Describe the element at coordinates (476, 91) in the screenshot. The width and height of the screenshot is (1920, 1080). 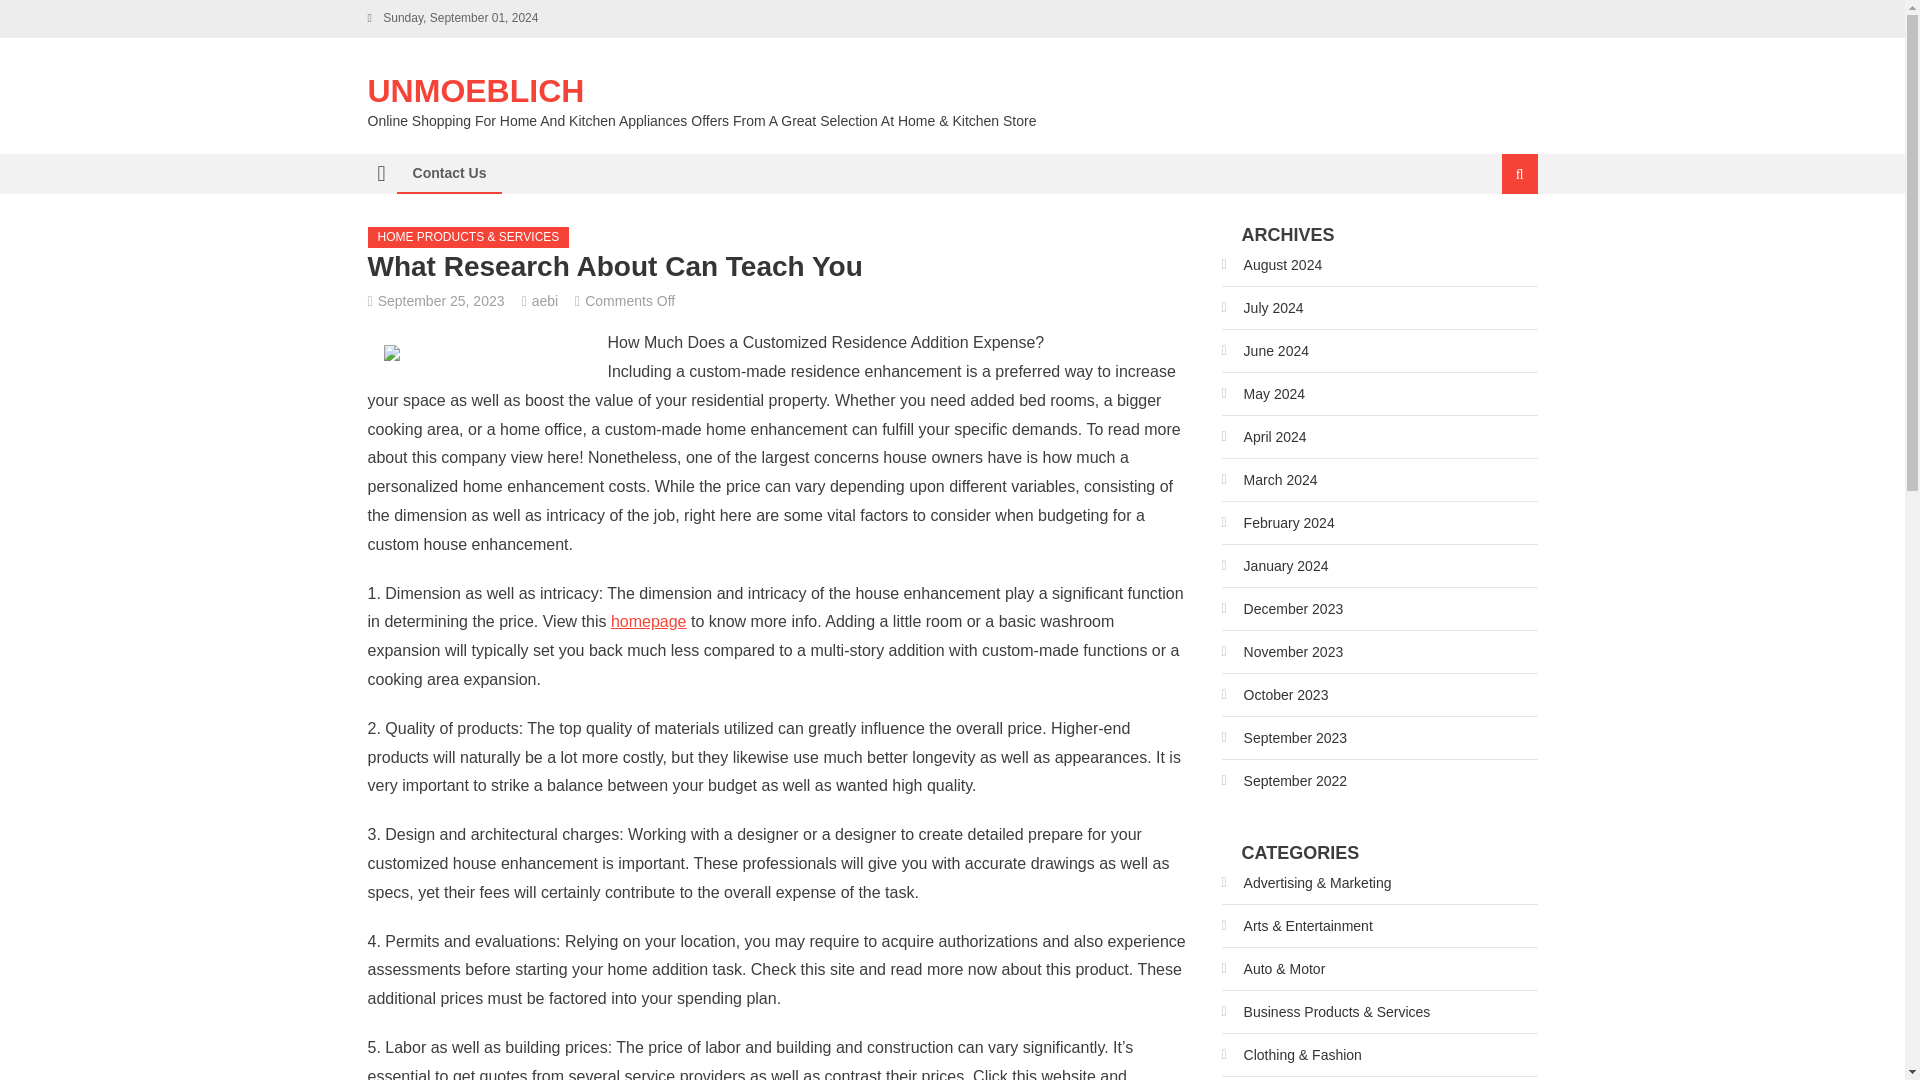
I see `UNMOEBLICH` at that location.